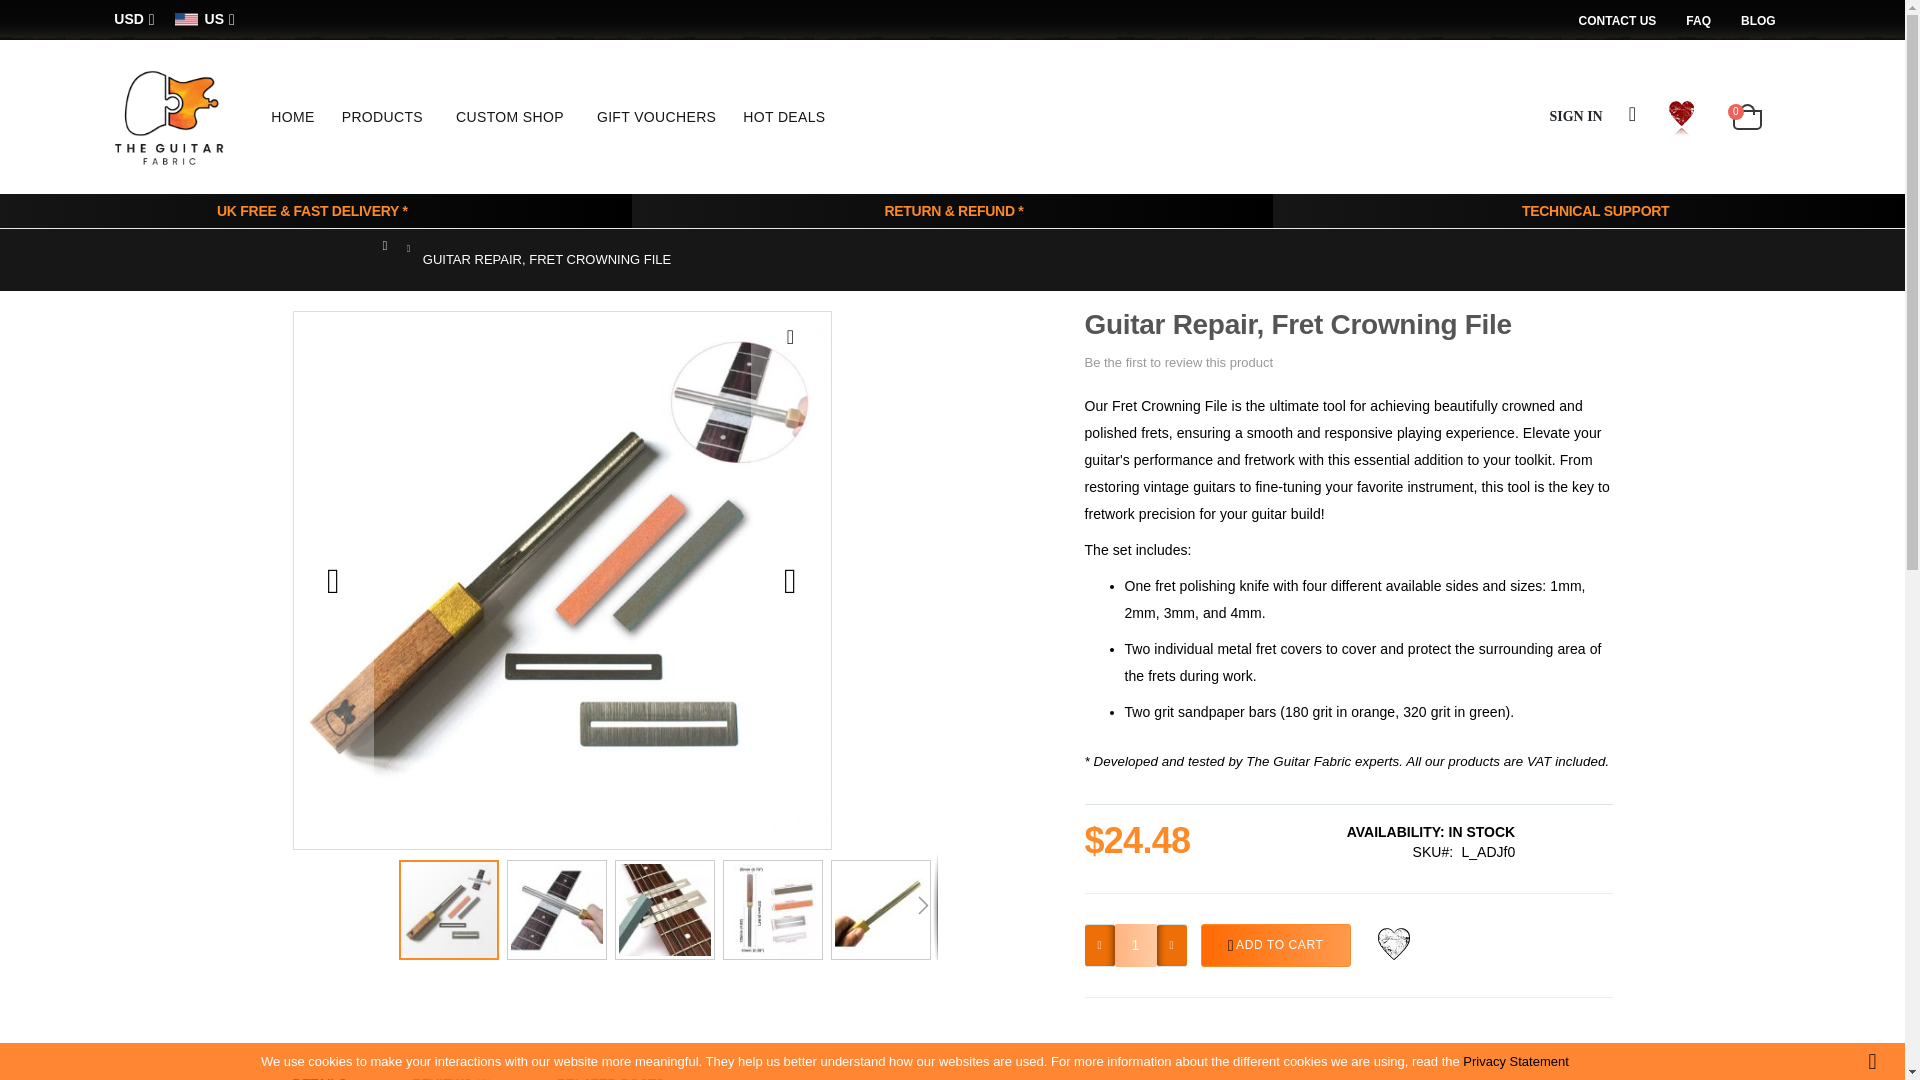  What do you see at coordinates (1135, 945) in the screenshot?
I see `1` at bounding box center [1135, 945].